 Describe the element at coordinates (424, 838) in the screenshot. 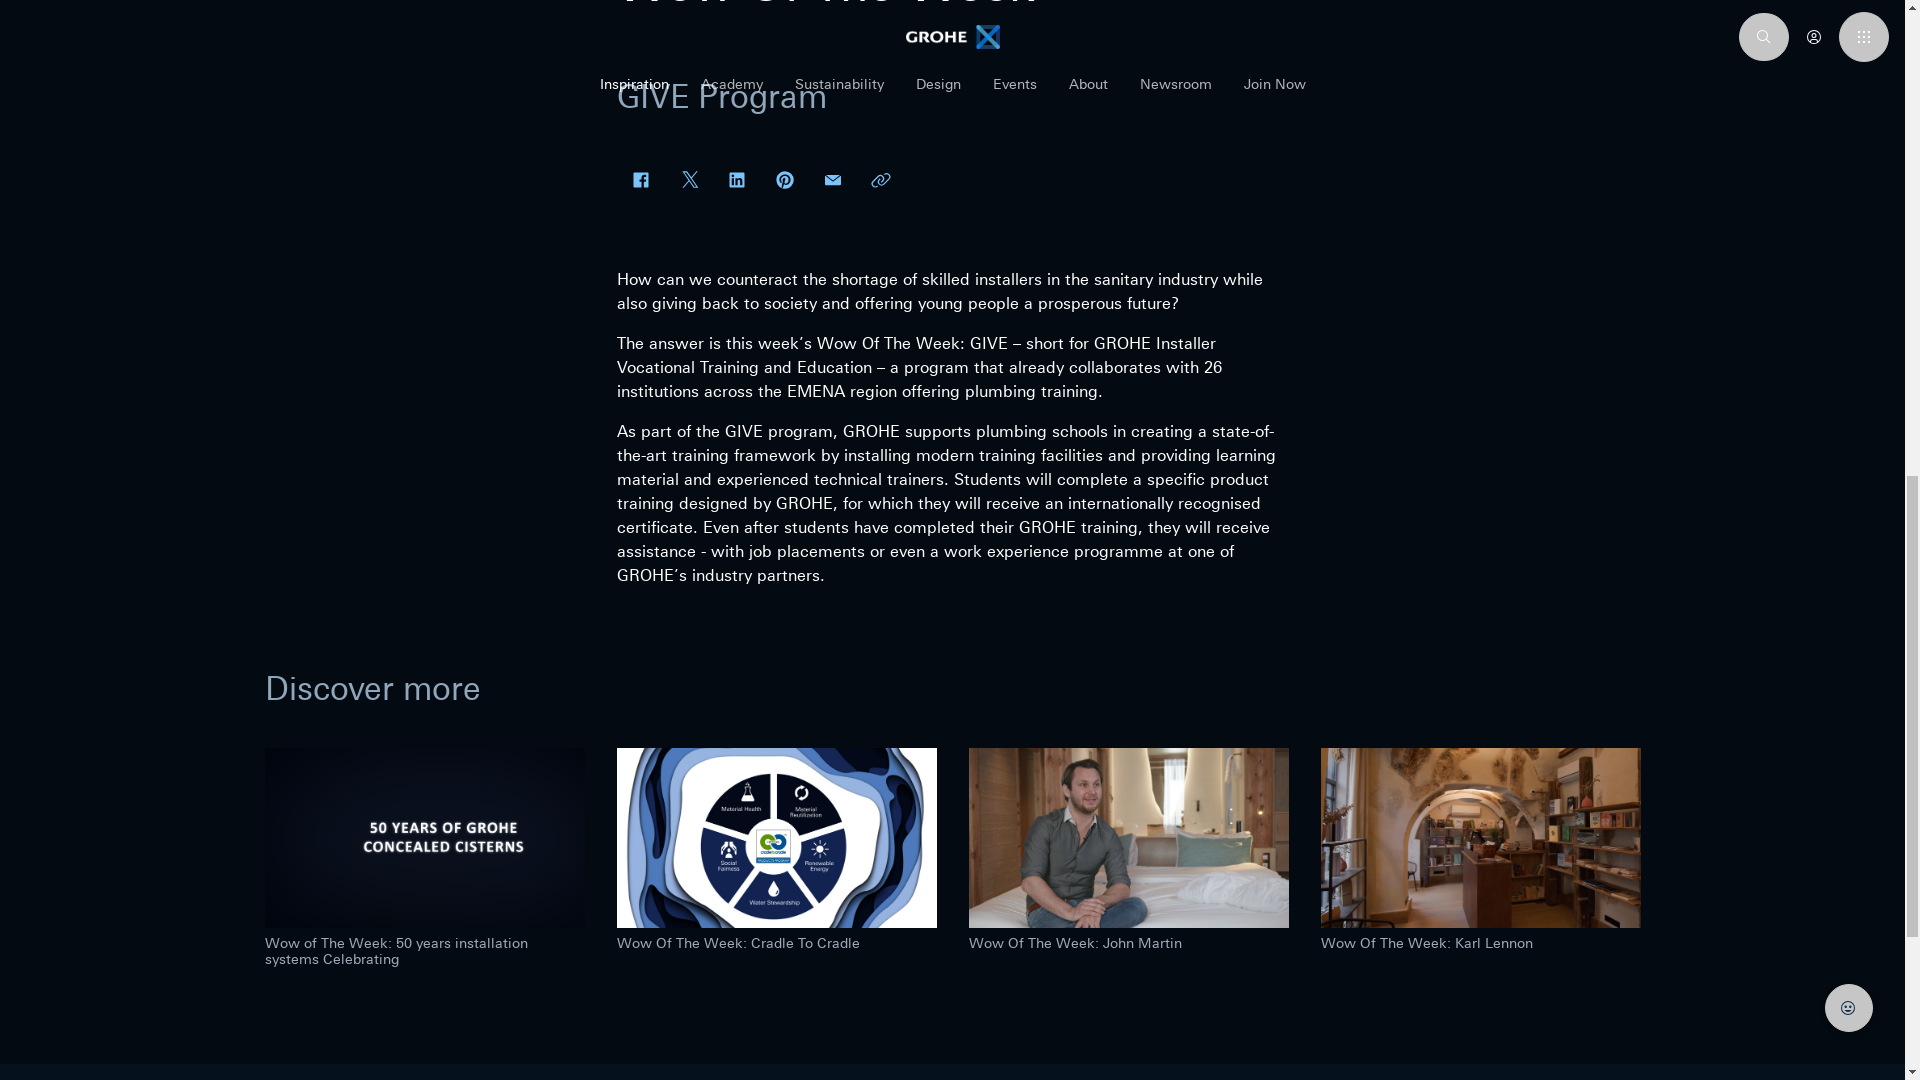

I see `WOW First Installation Systems` at that location.